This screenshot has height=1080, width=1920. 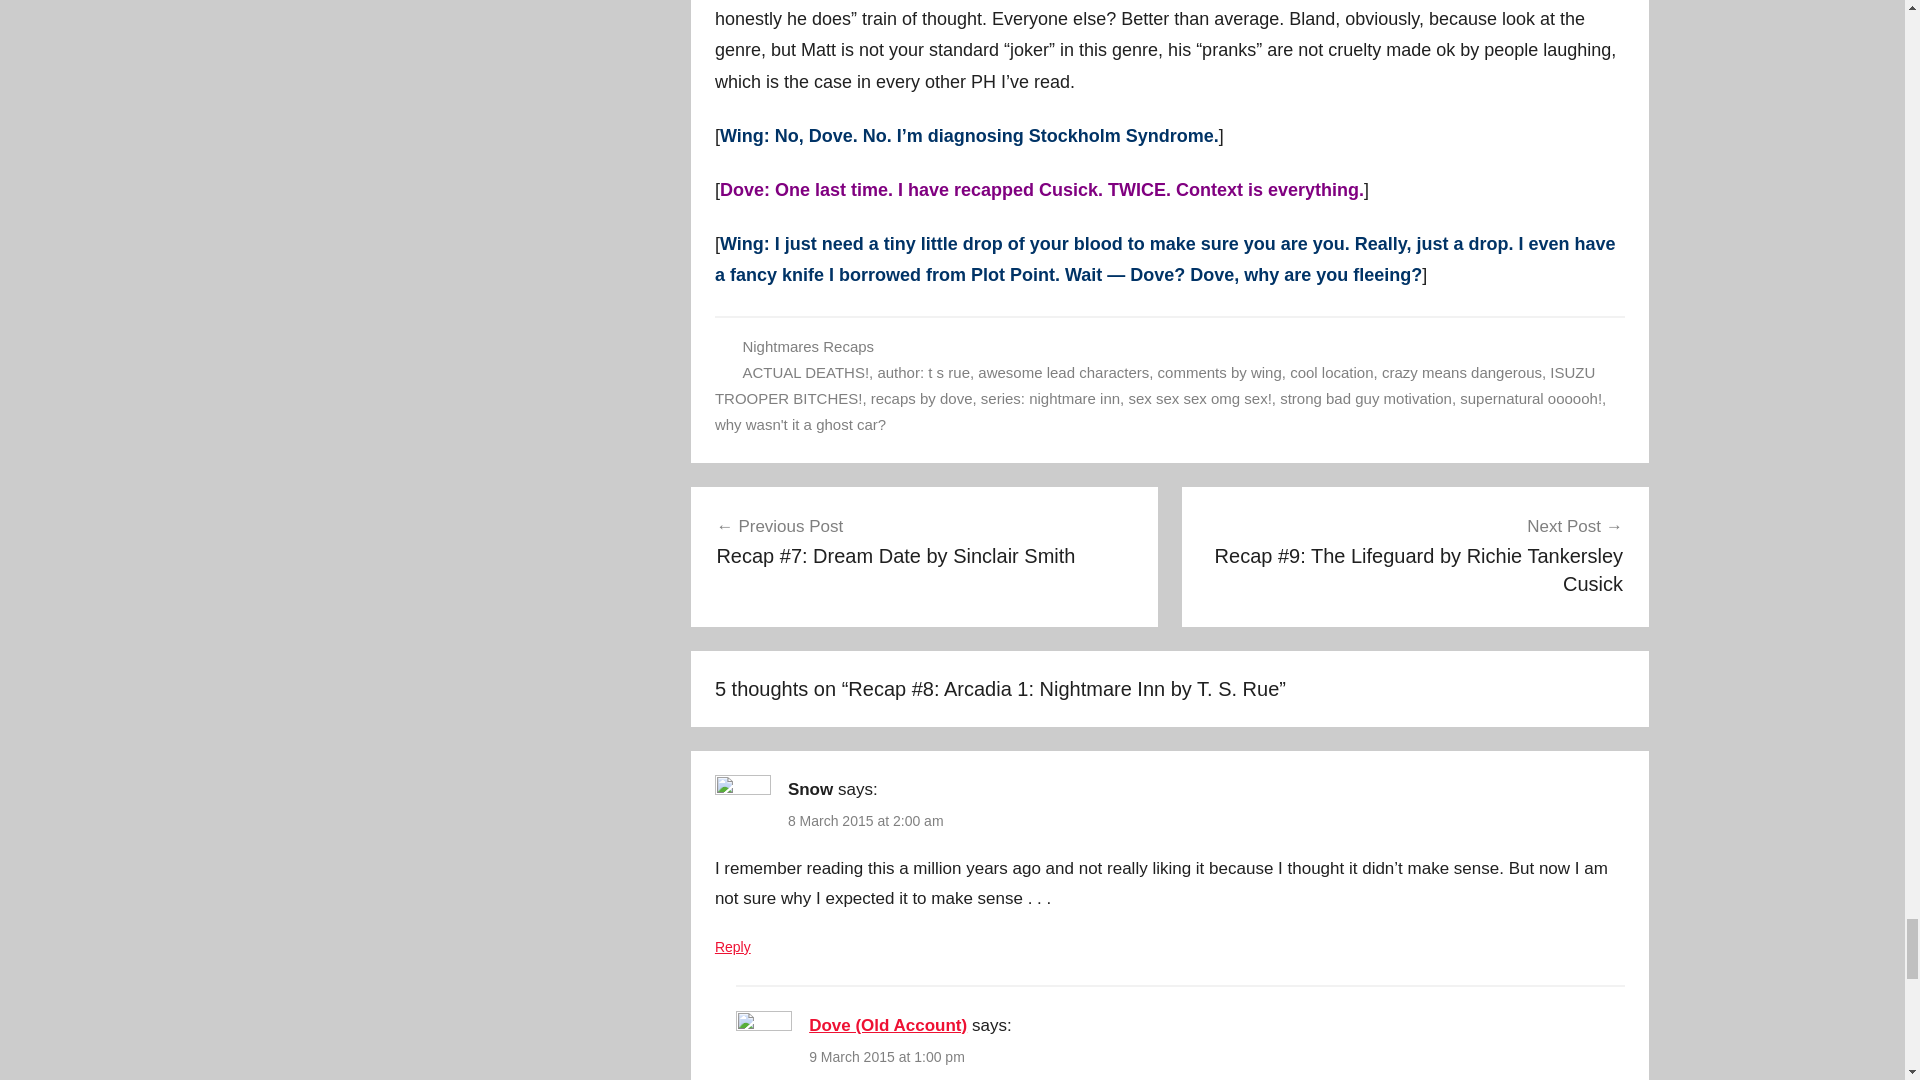 I want to click on awesome lead characters, so click(x=1062, y=372).